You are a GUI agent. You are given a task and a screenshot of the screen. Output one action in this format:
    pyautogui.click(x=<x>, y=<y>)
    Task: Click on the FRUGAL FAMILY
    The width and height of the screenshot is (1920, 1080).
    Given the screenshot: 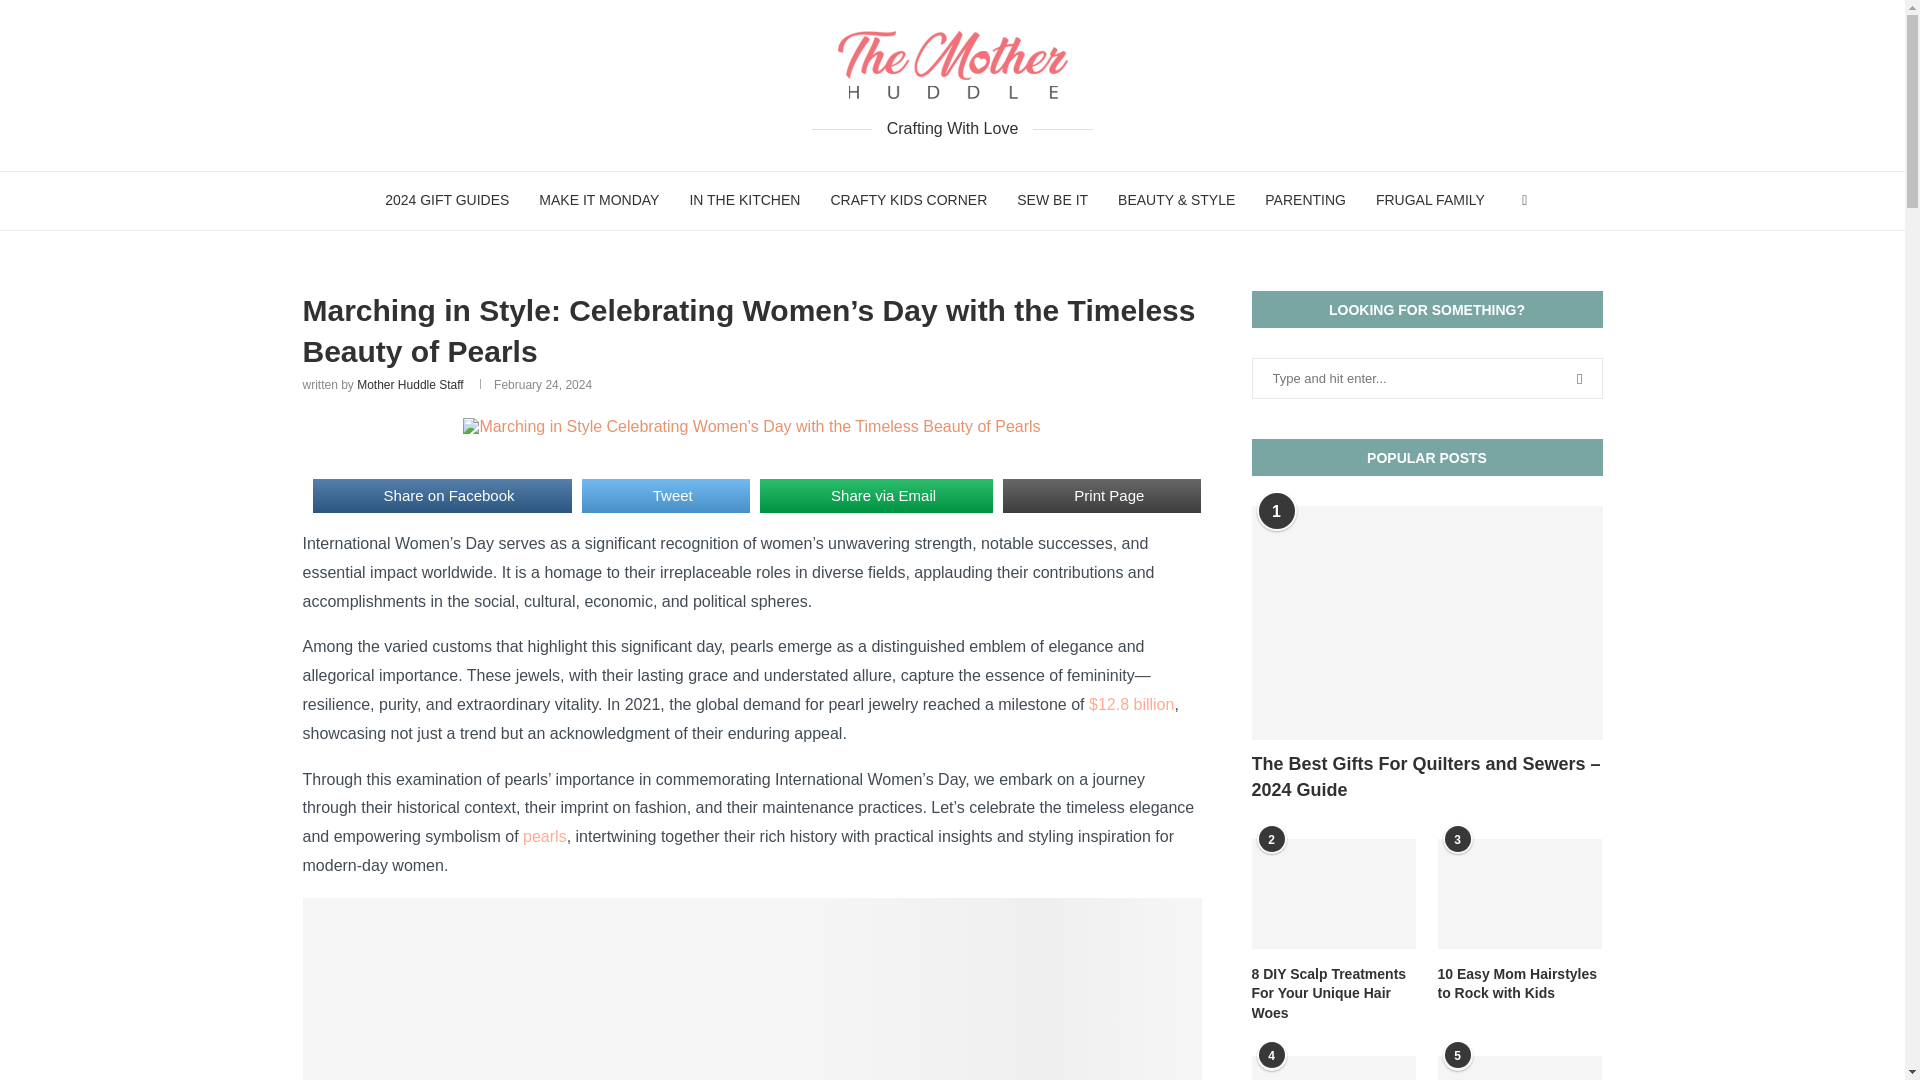 What is the action you would take?
    pyautogui.click(x=1430, y=200)
    